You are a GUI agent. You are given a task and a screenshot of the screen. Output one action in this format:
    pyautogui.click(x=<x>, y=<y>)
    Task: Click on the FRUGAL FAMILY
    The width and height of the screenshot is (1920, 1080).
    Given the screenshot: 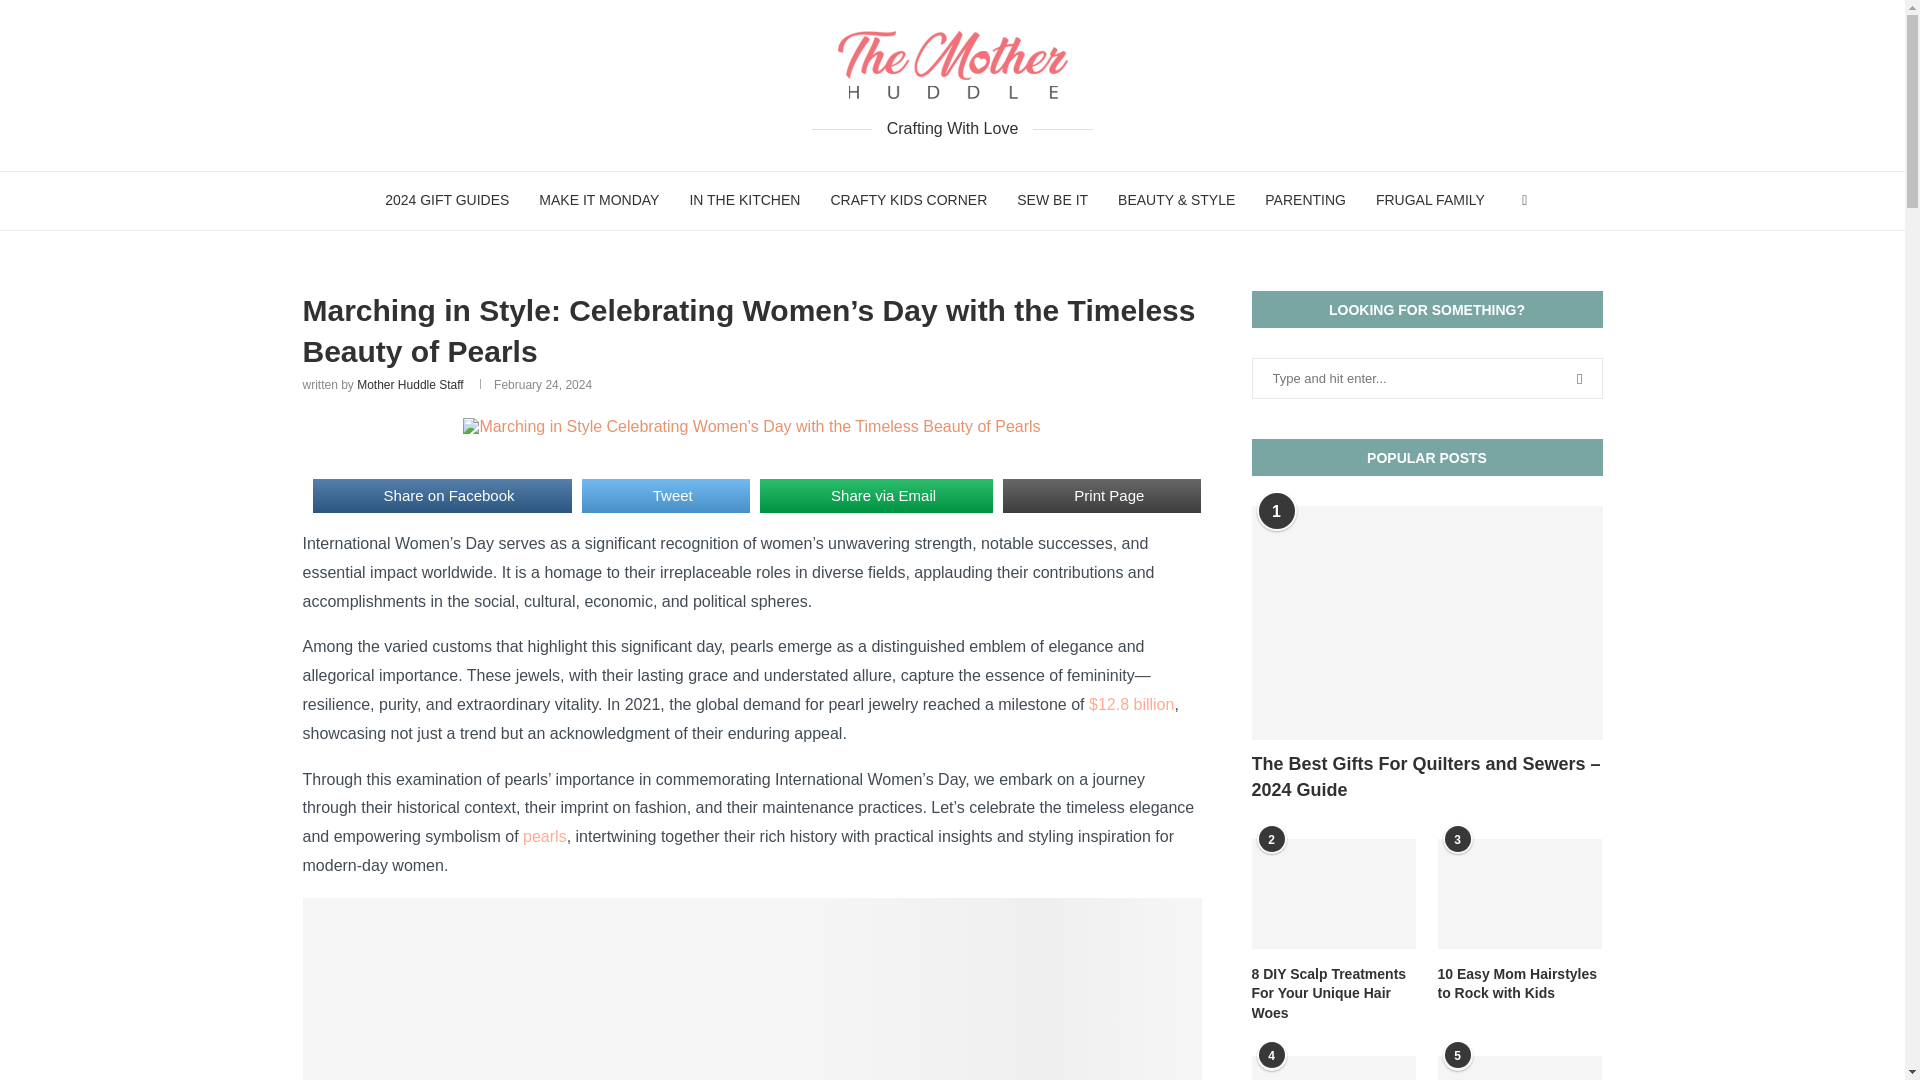 What is the action you would take?
    pyautogui.click(x=1430, y=200)
    